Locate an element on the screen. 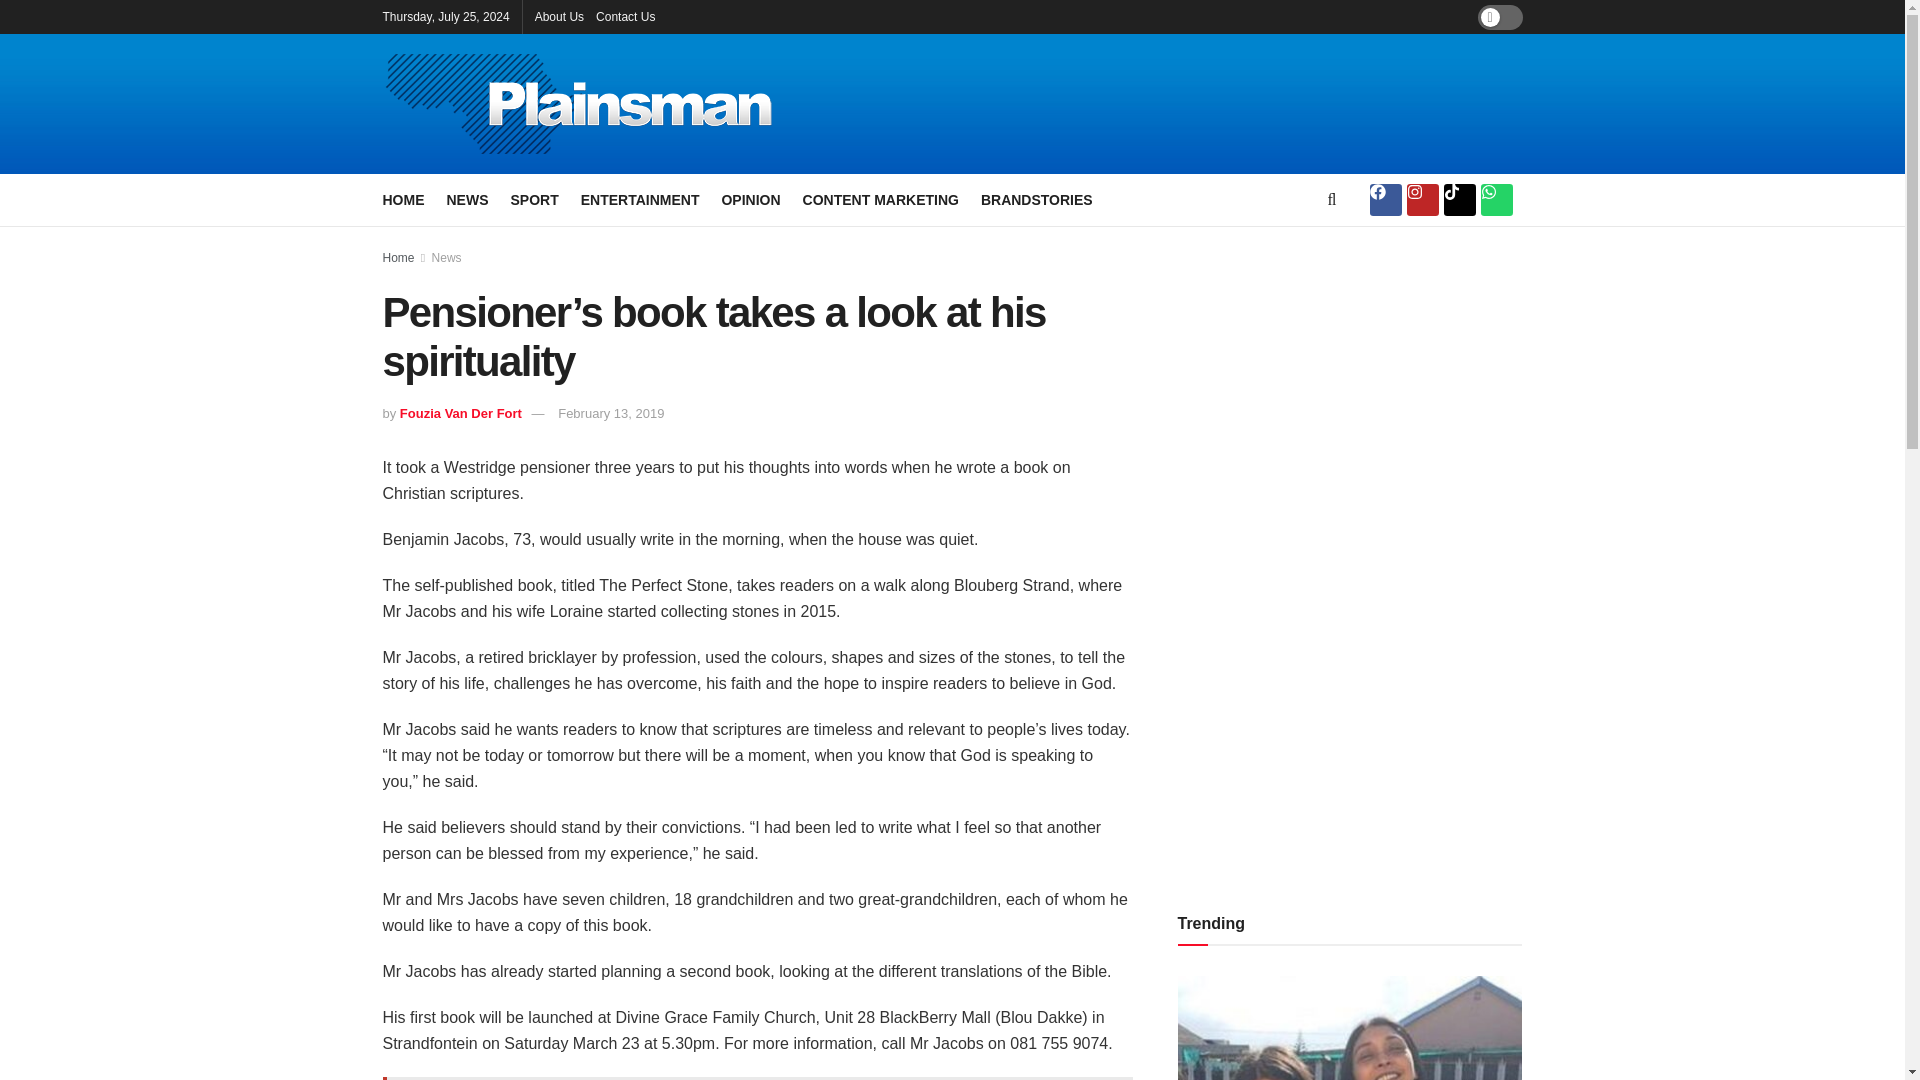 The width and height of the screenshot is (1920, 1080). Home is located at coordinates (398, 257).